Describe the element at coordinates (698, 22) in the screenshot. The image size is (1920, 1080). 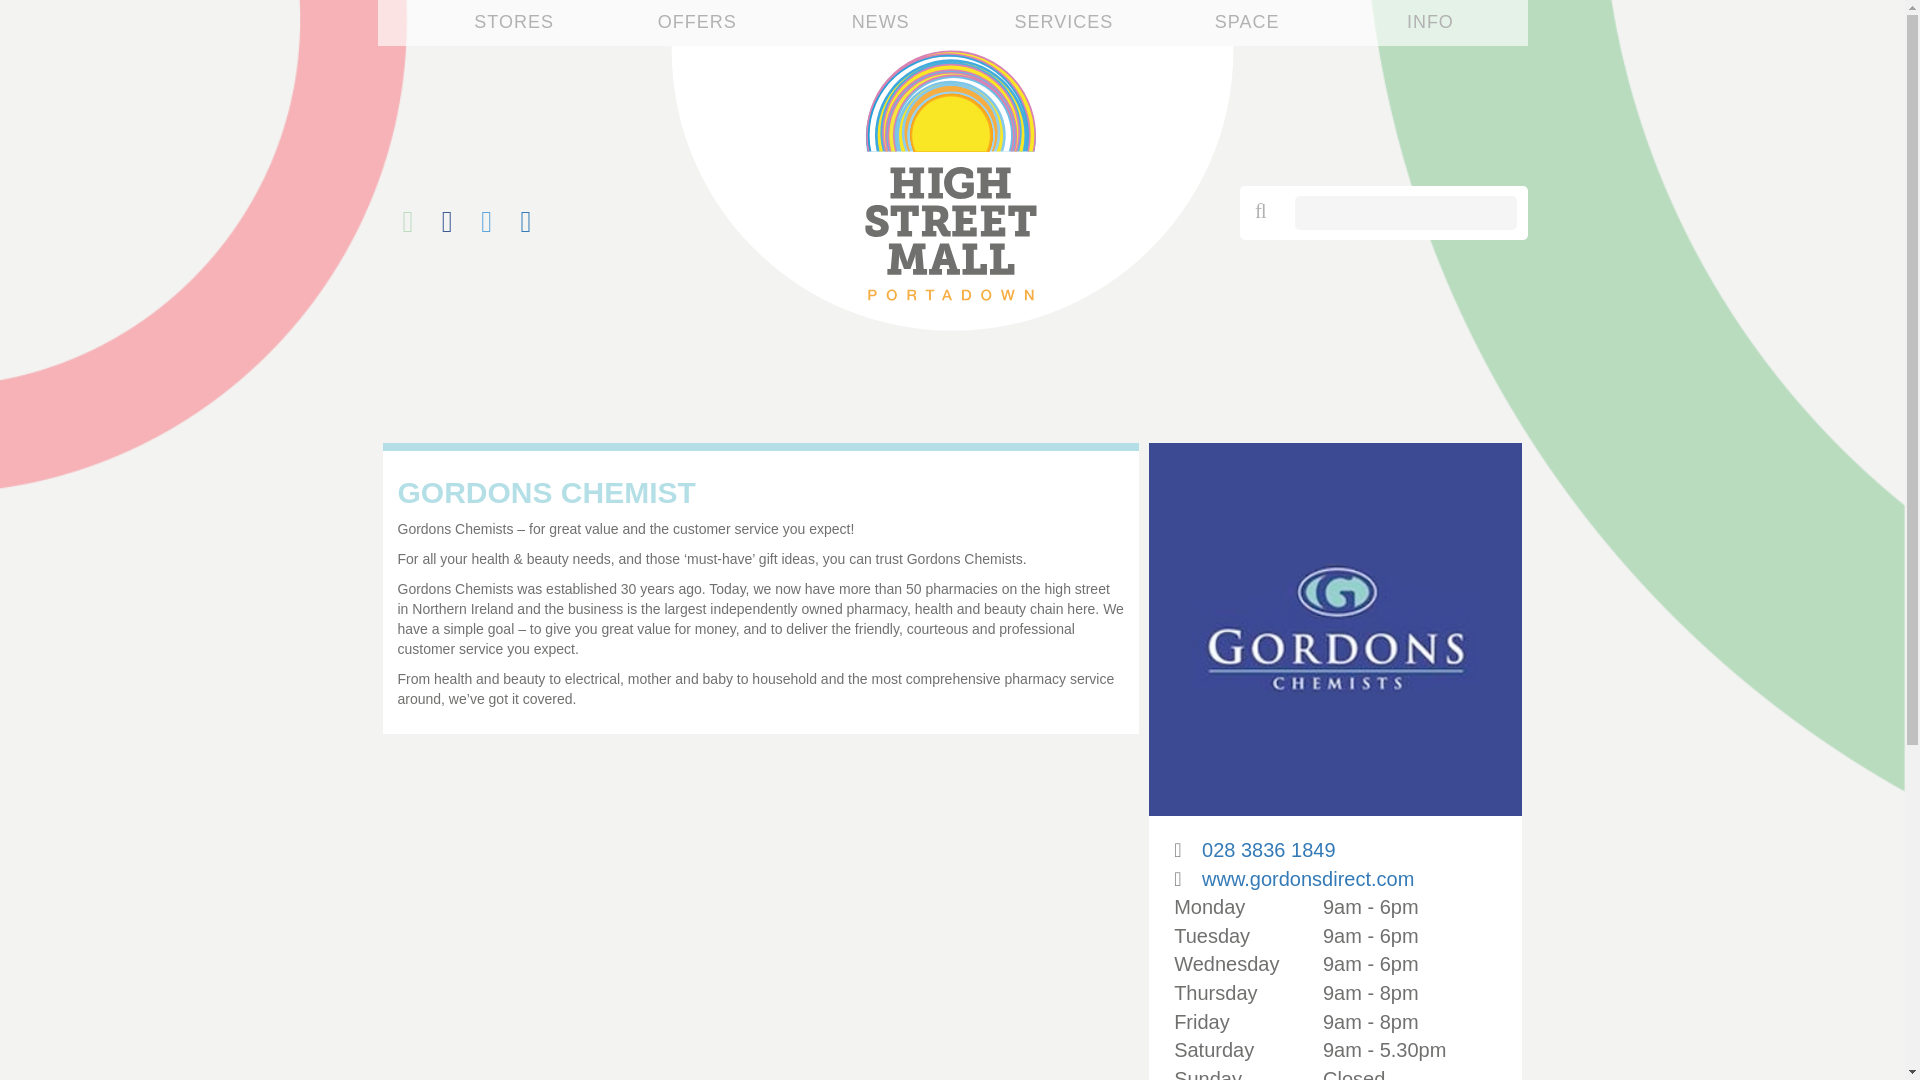
I see `OFFERS` at that location.